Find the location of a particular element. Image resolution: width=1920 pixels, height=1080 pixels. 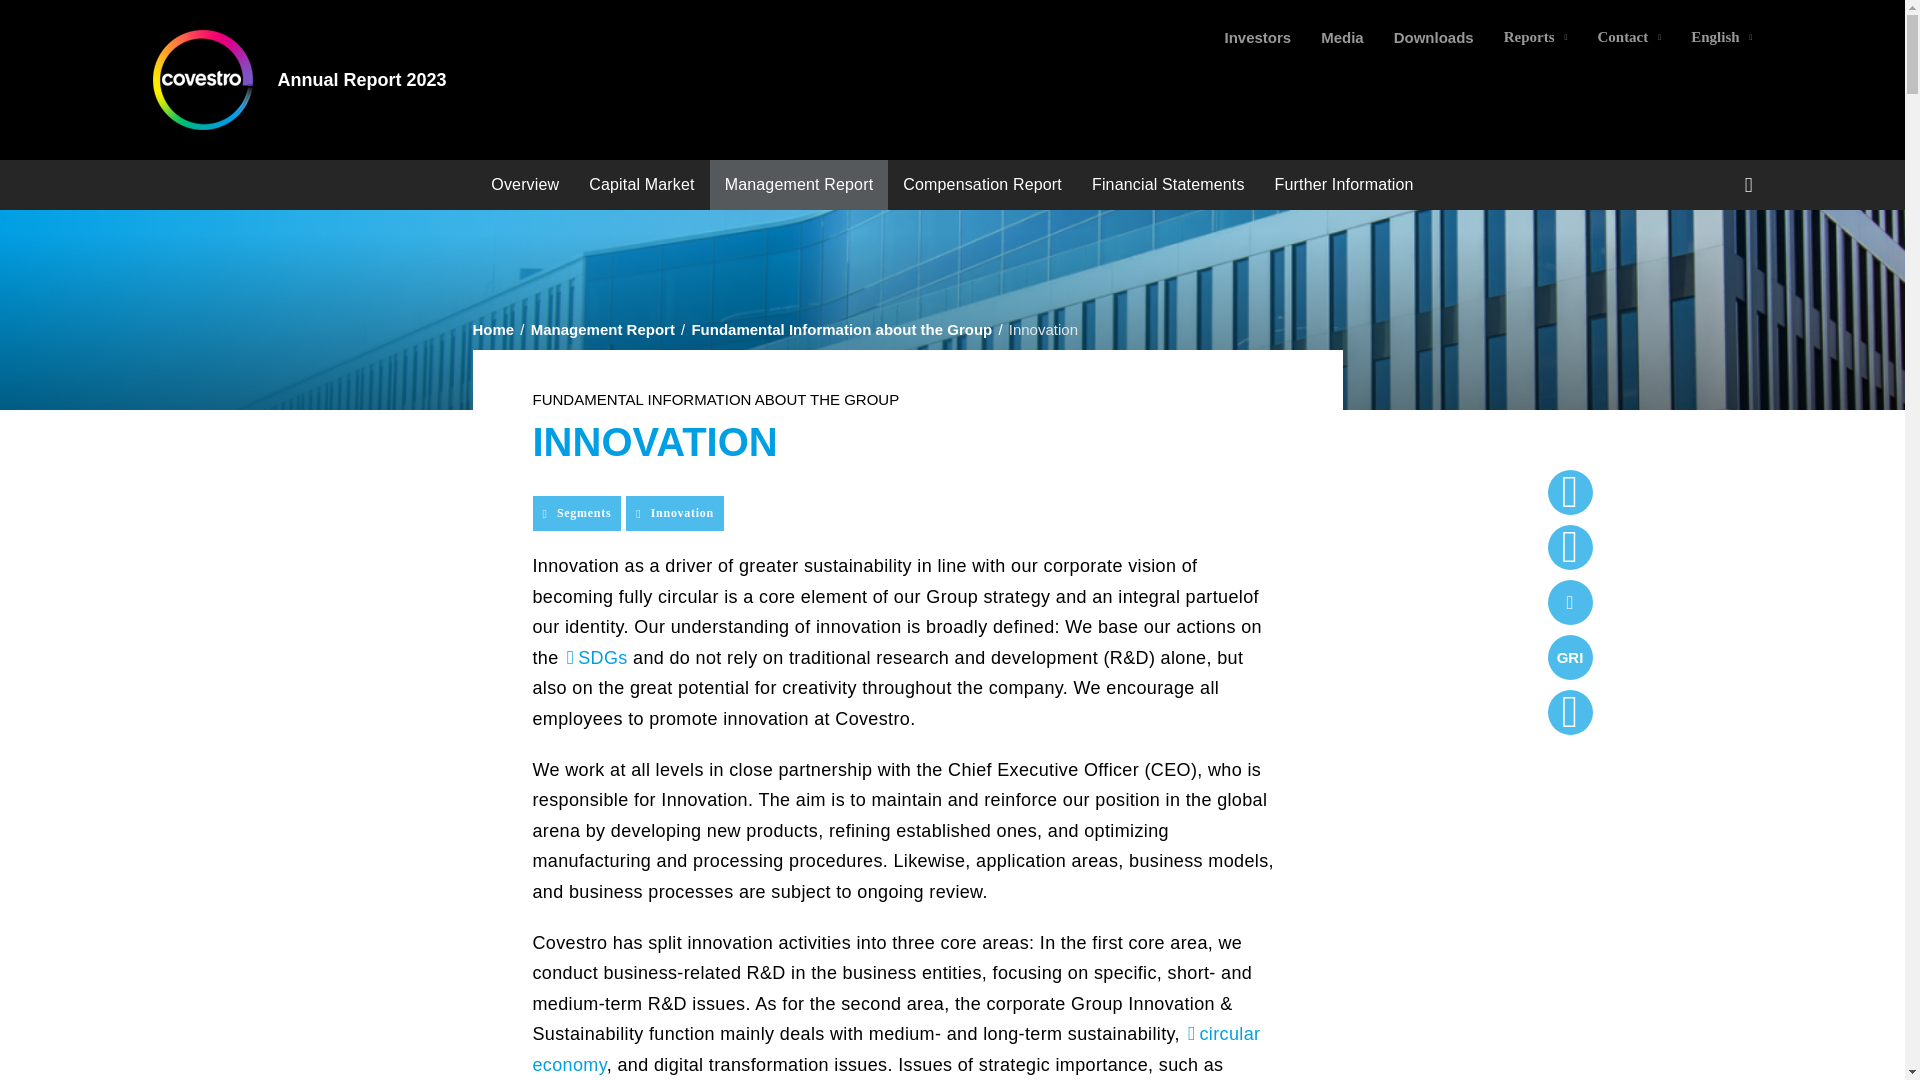

Downloads is located at coordinates (1434, 38).